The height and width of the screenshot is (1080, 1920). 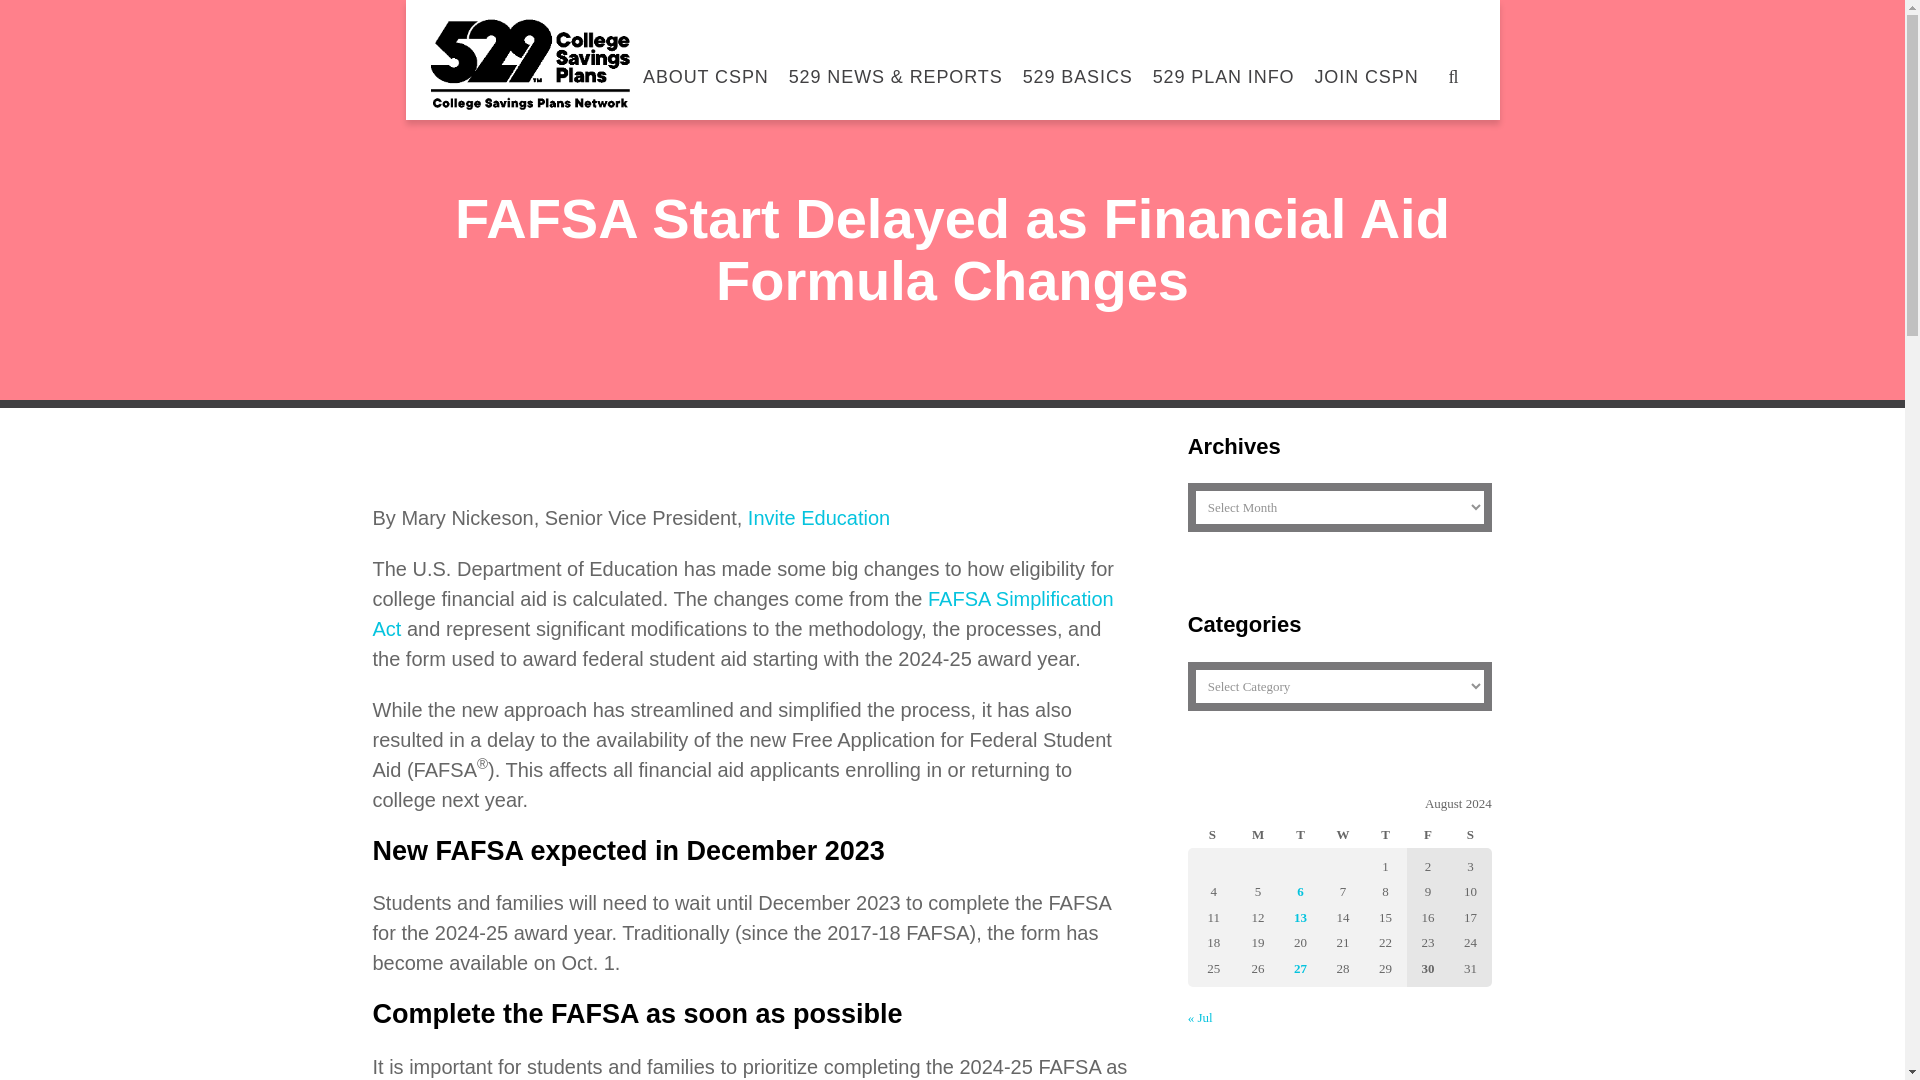 What do you see at coordinates (530, 64) in the screenshot?
I see `Go back to the homepage` at bounding box center [530, 64].